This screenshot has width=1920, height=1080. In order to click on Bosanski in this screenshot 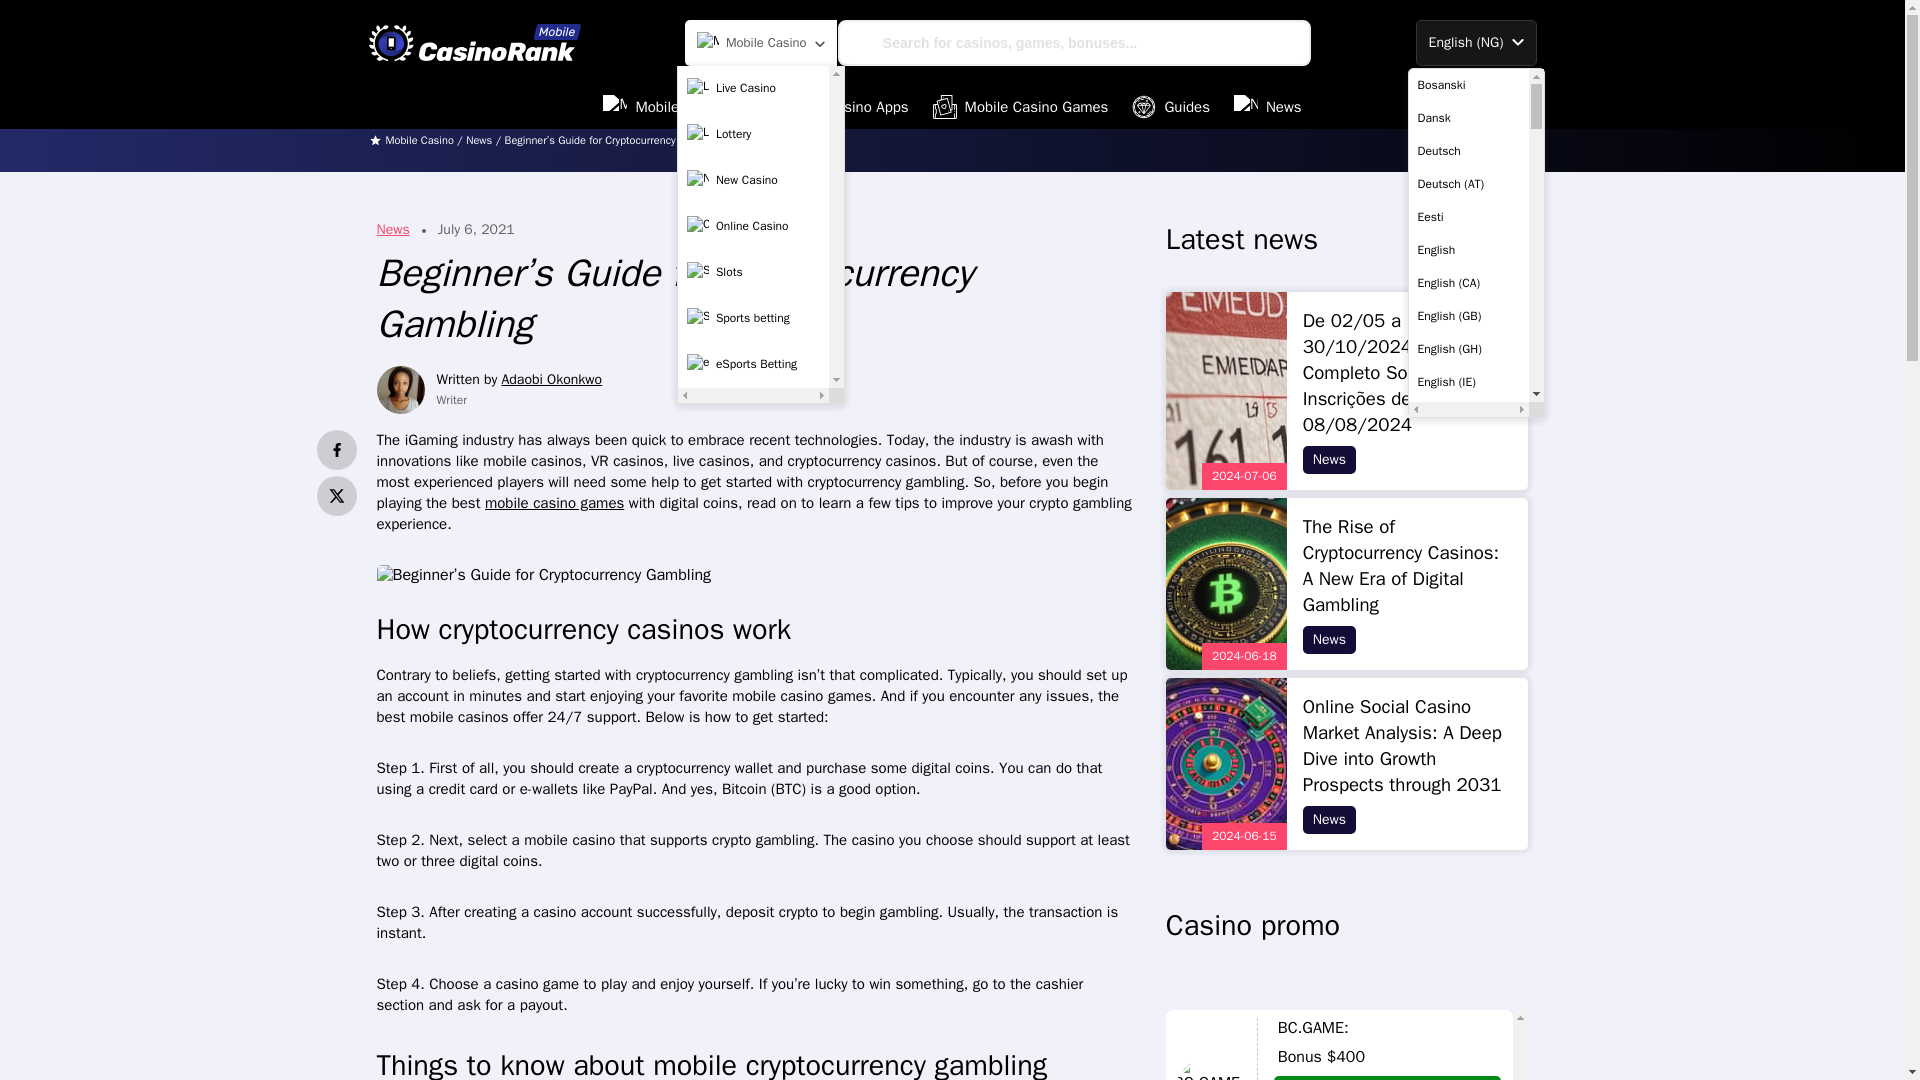, I will do `click(1468, 84)`.